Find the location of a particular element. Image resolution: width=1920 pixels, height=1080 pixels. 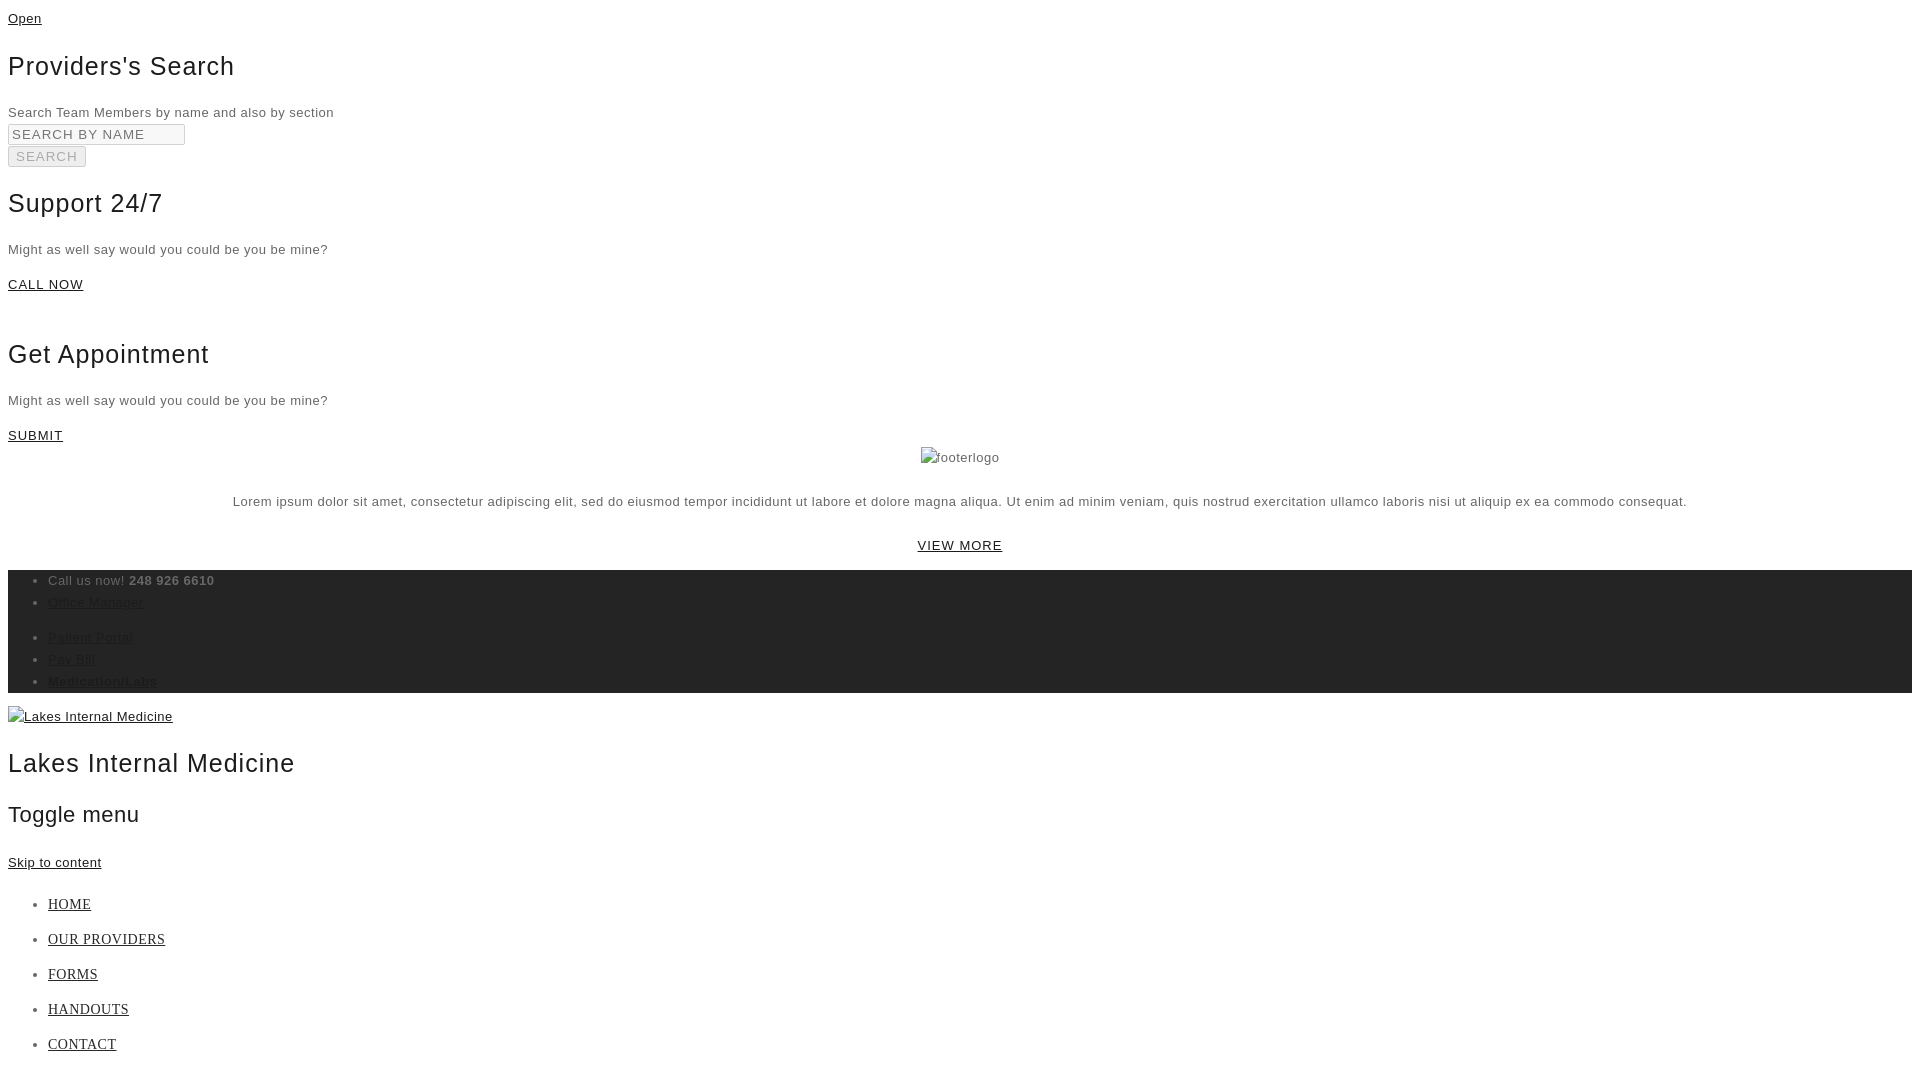

Office Manager is located at coordinates (96, 602).